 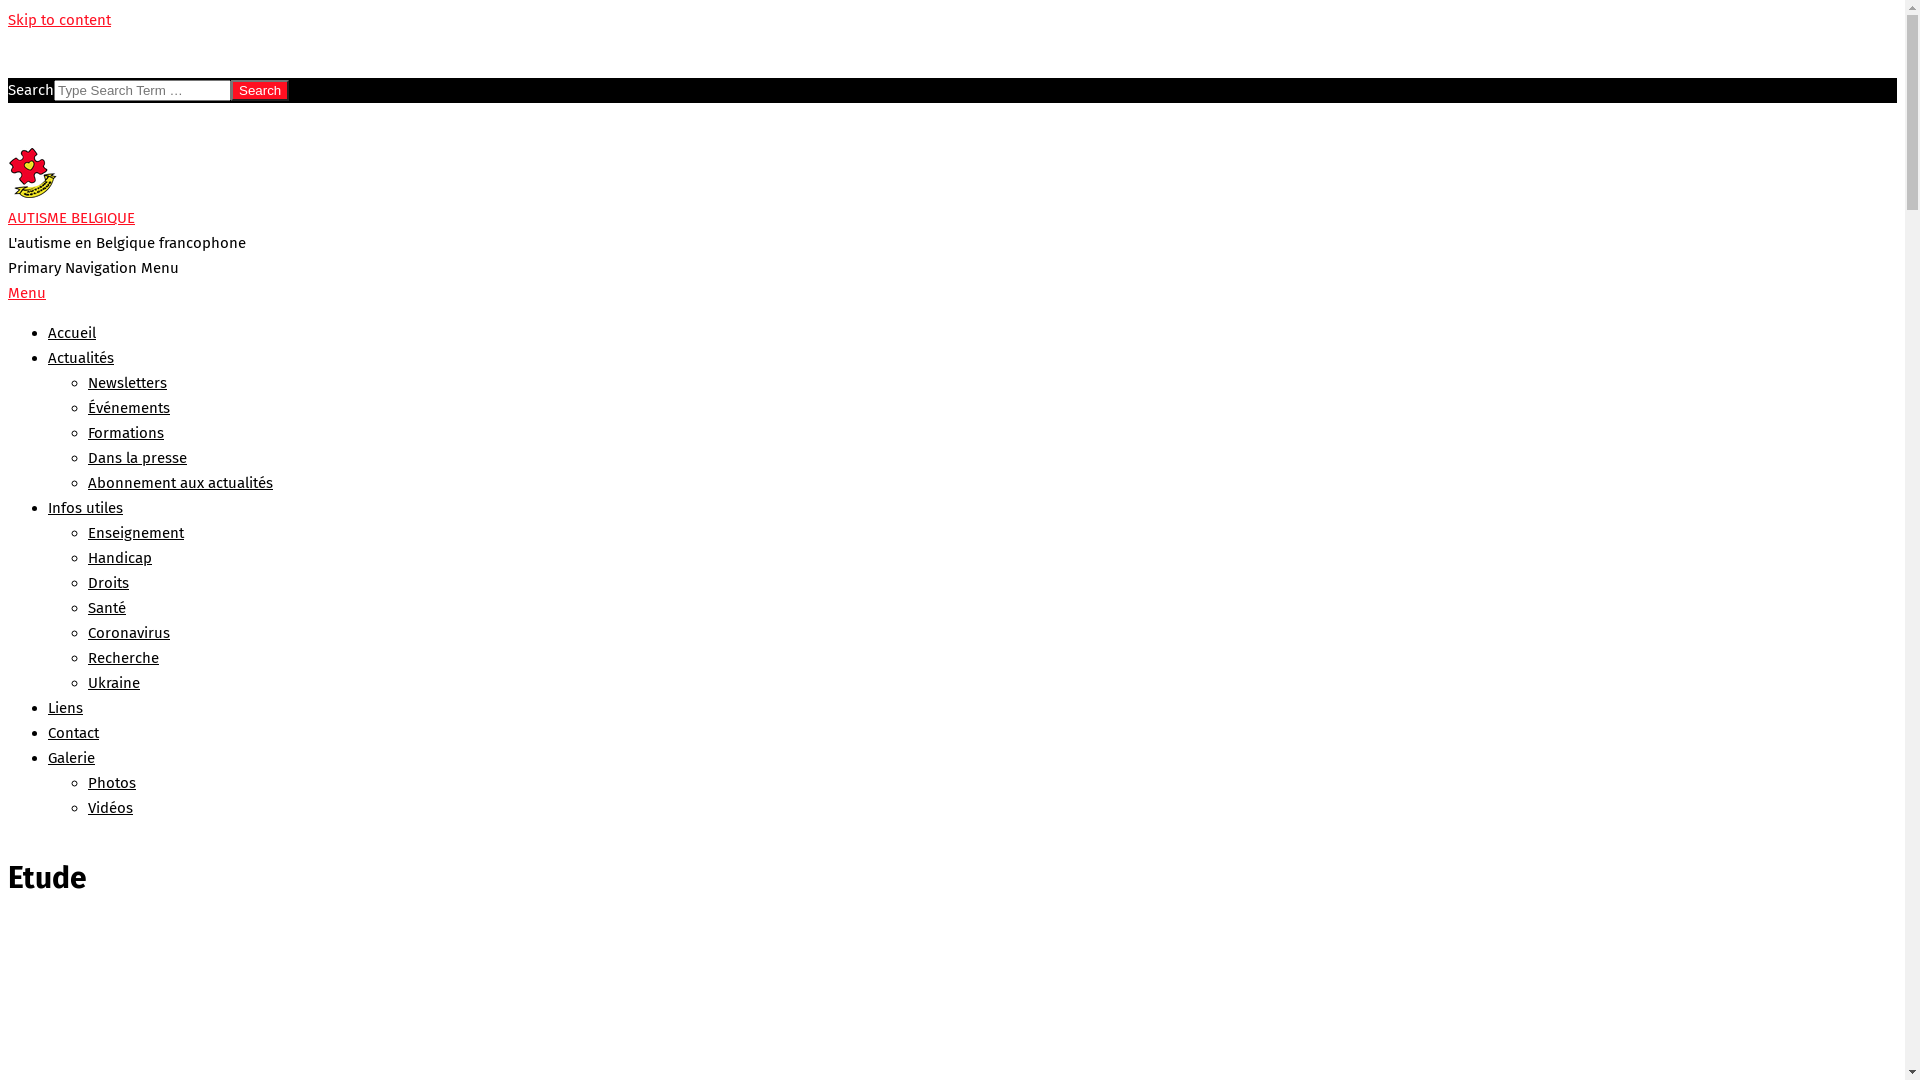 I want to click on Infos utiles, so click(x=85, y=508).